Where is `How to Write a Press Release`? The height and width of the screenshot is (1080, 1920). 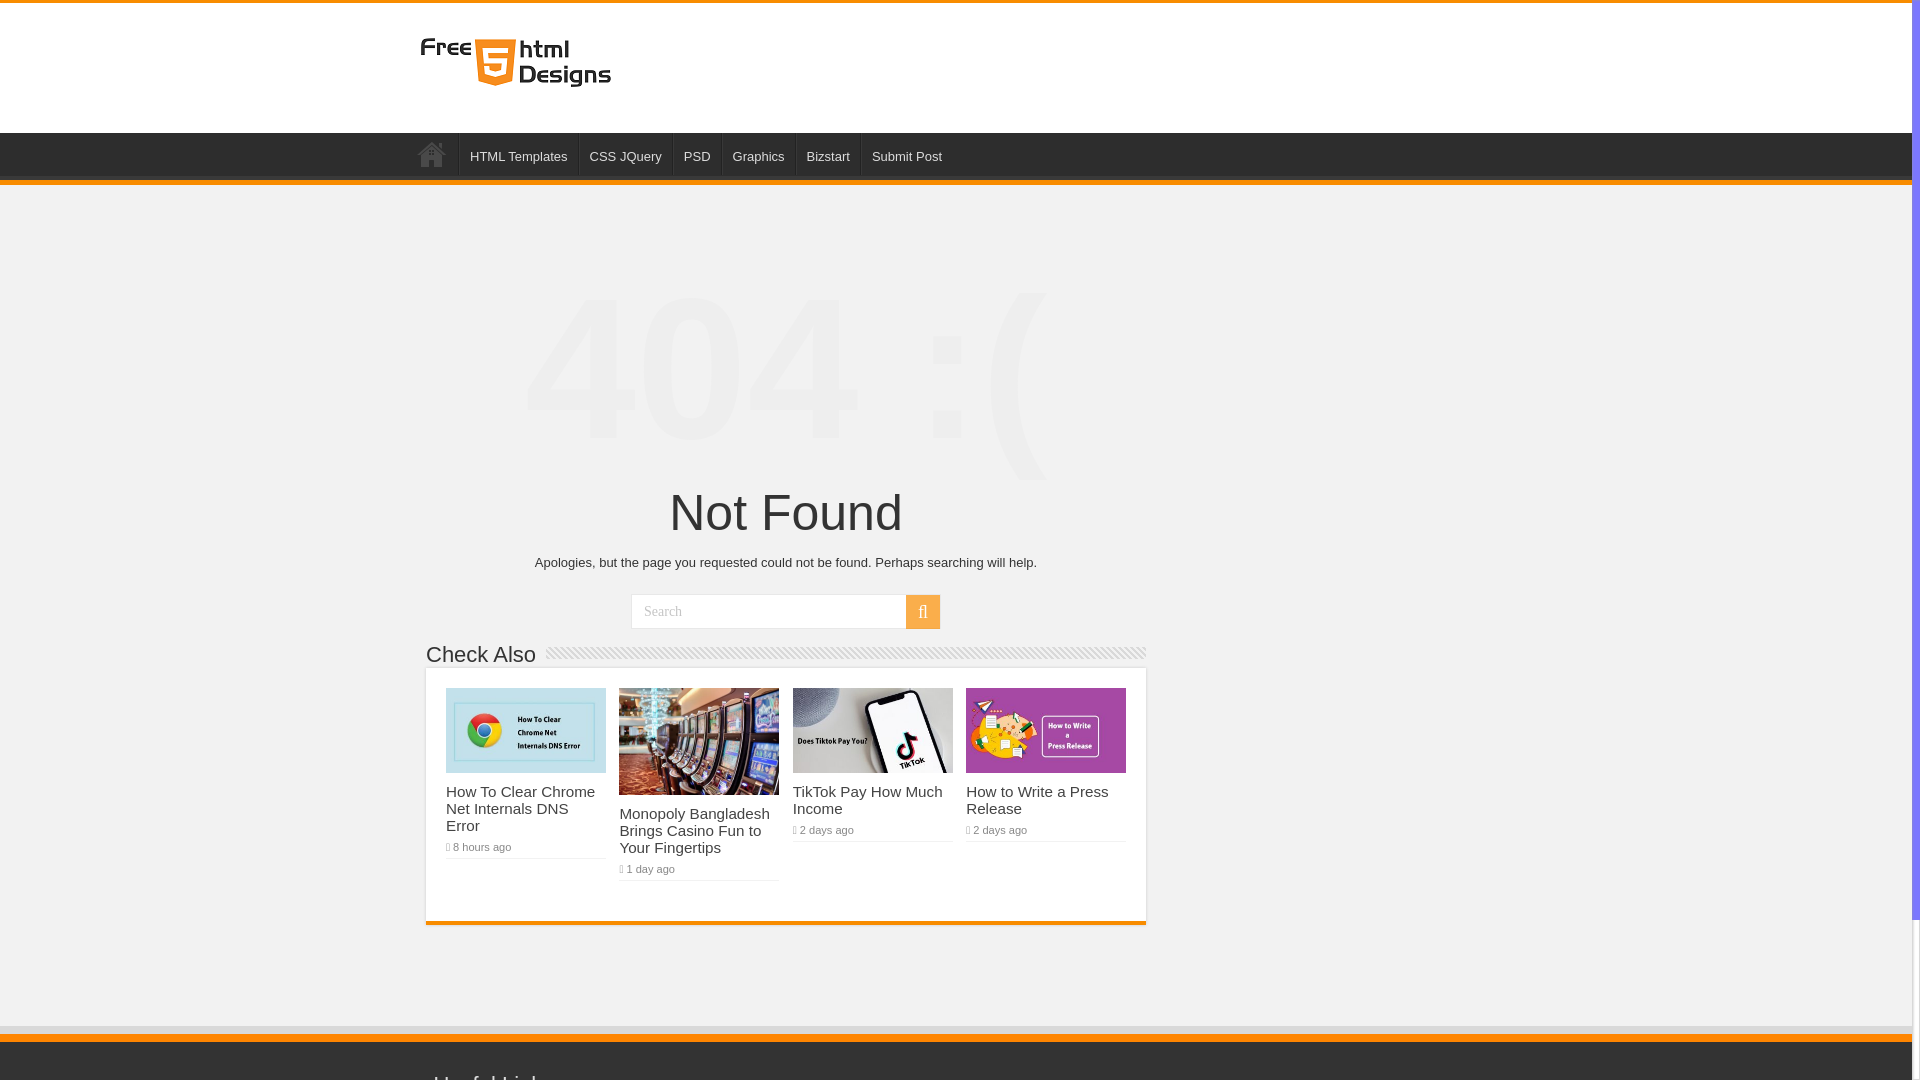
How to Write a Press Release is located at coordinates (1037, 800).